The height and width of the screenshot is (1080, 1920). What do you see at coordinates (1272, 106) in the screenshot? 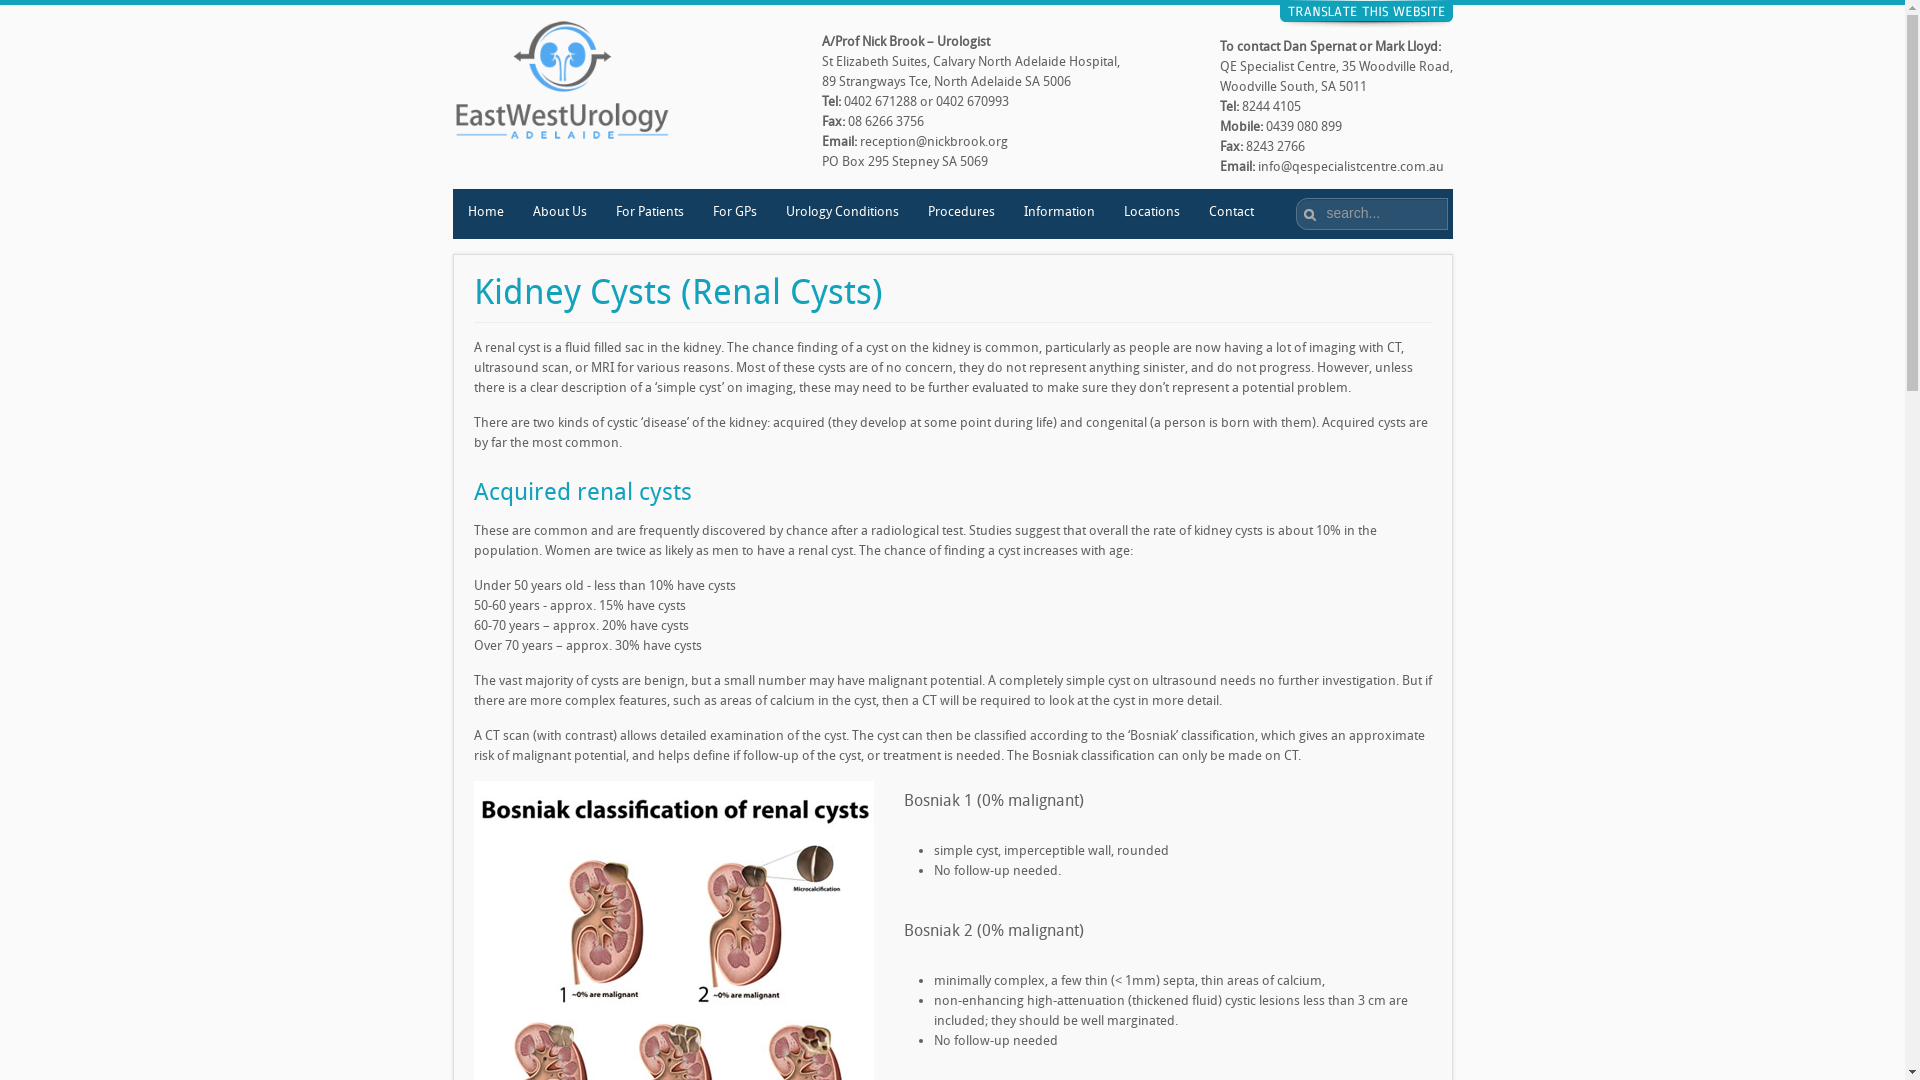
I see `8244 4105` at bounding box center [1272, 106].